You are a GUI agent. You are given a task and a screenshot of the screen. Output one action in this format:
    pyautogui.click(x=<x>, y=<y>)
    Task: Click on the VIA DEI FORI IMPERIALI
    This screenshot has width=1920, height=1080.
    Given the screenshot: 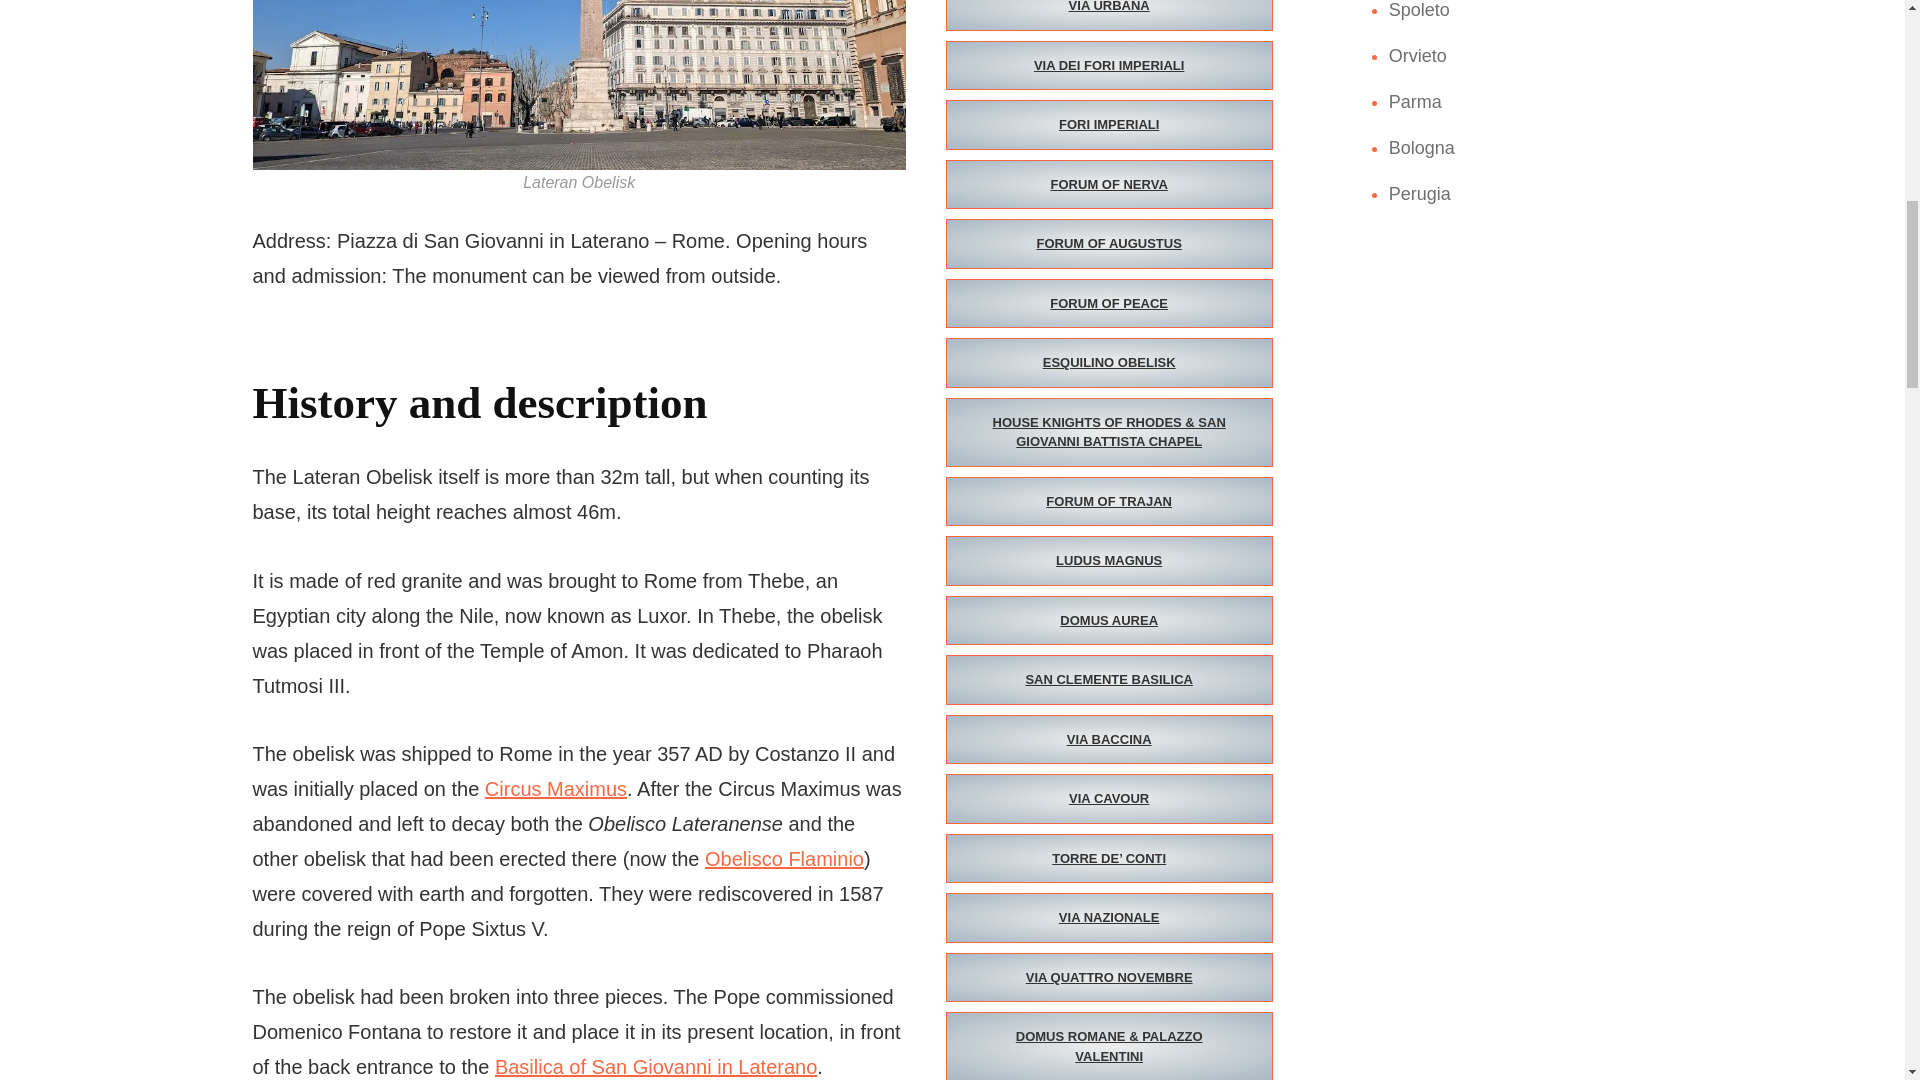 What is the action you would take?
    pyautogui.click(x=1109, y=66)
    